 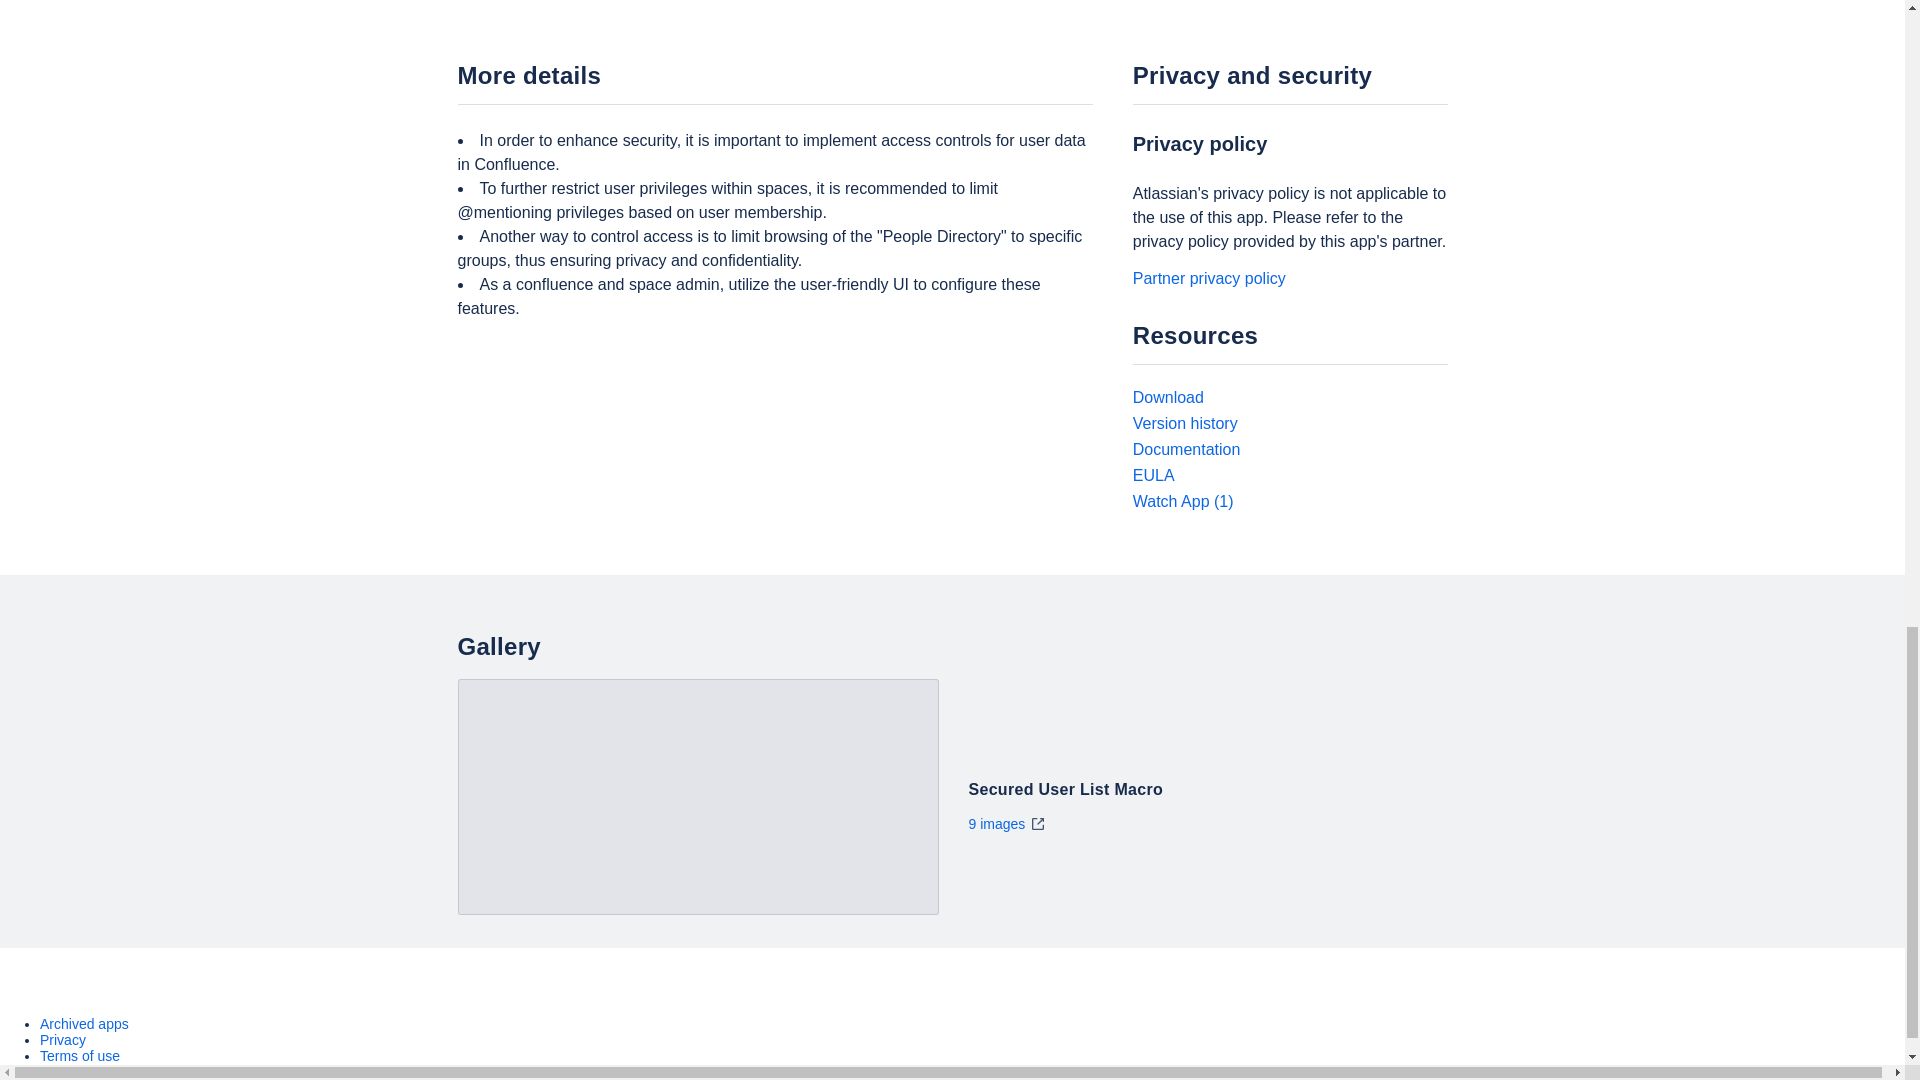 What do you see at coordinates (1209, 278) in the screenshot?
I see `Partner privacy policy` at bounding box center [1209, 278].